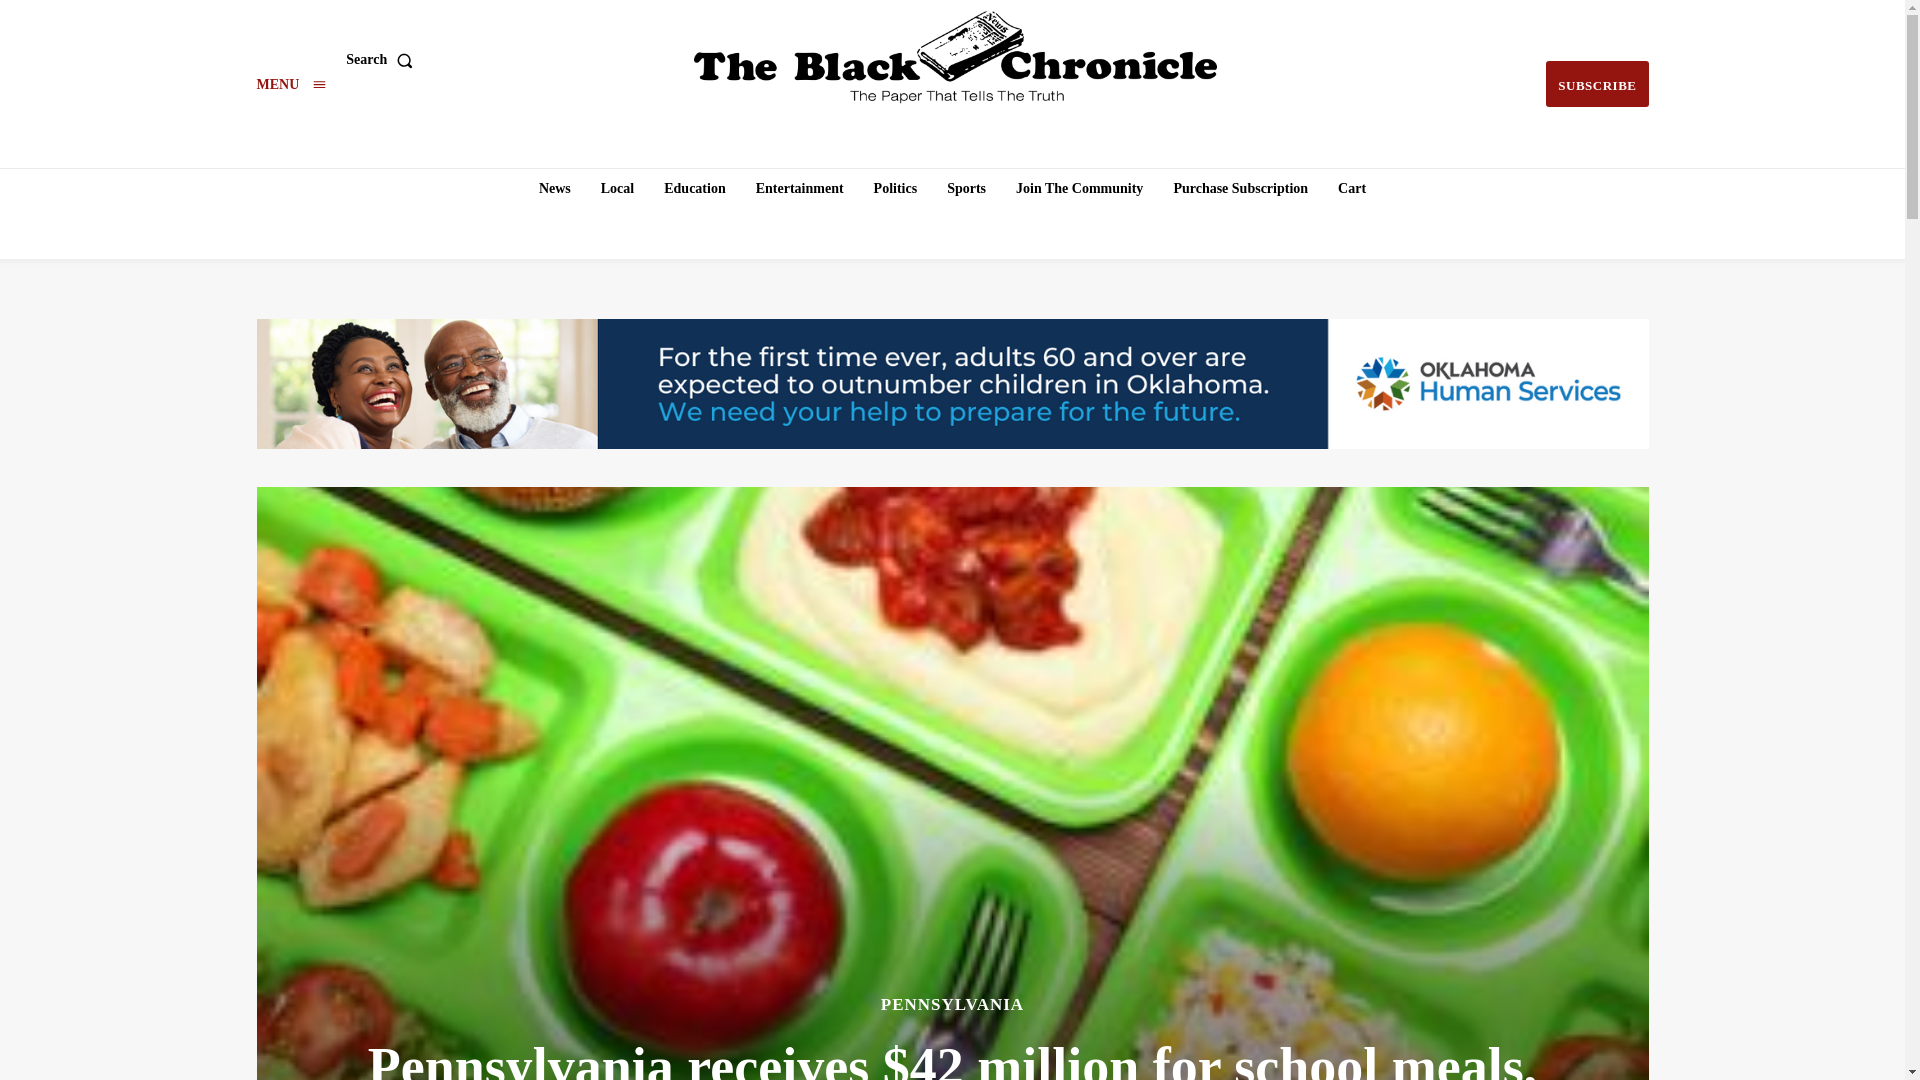  Describe the element at coordinates (955, 57) in the screenshot. I see `The Black Chronicle` at that location.